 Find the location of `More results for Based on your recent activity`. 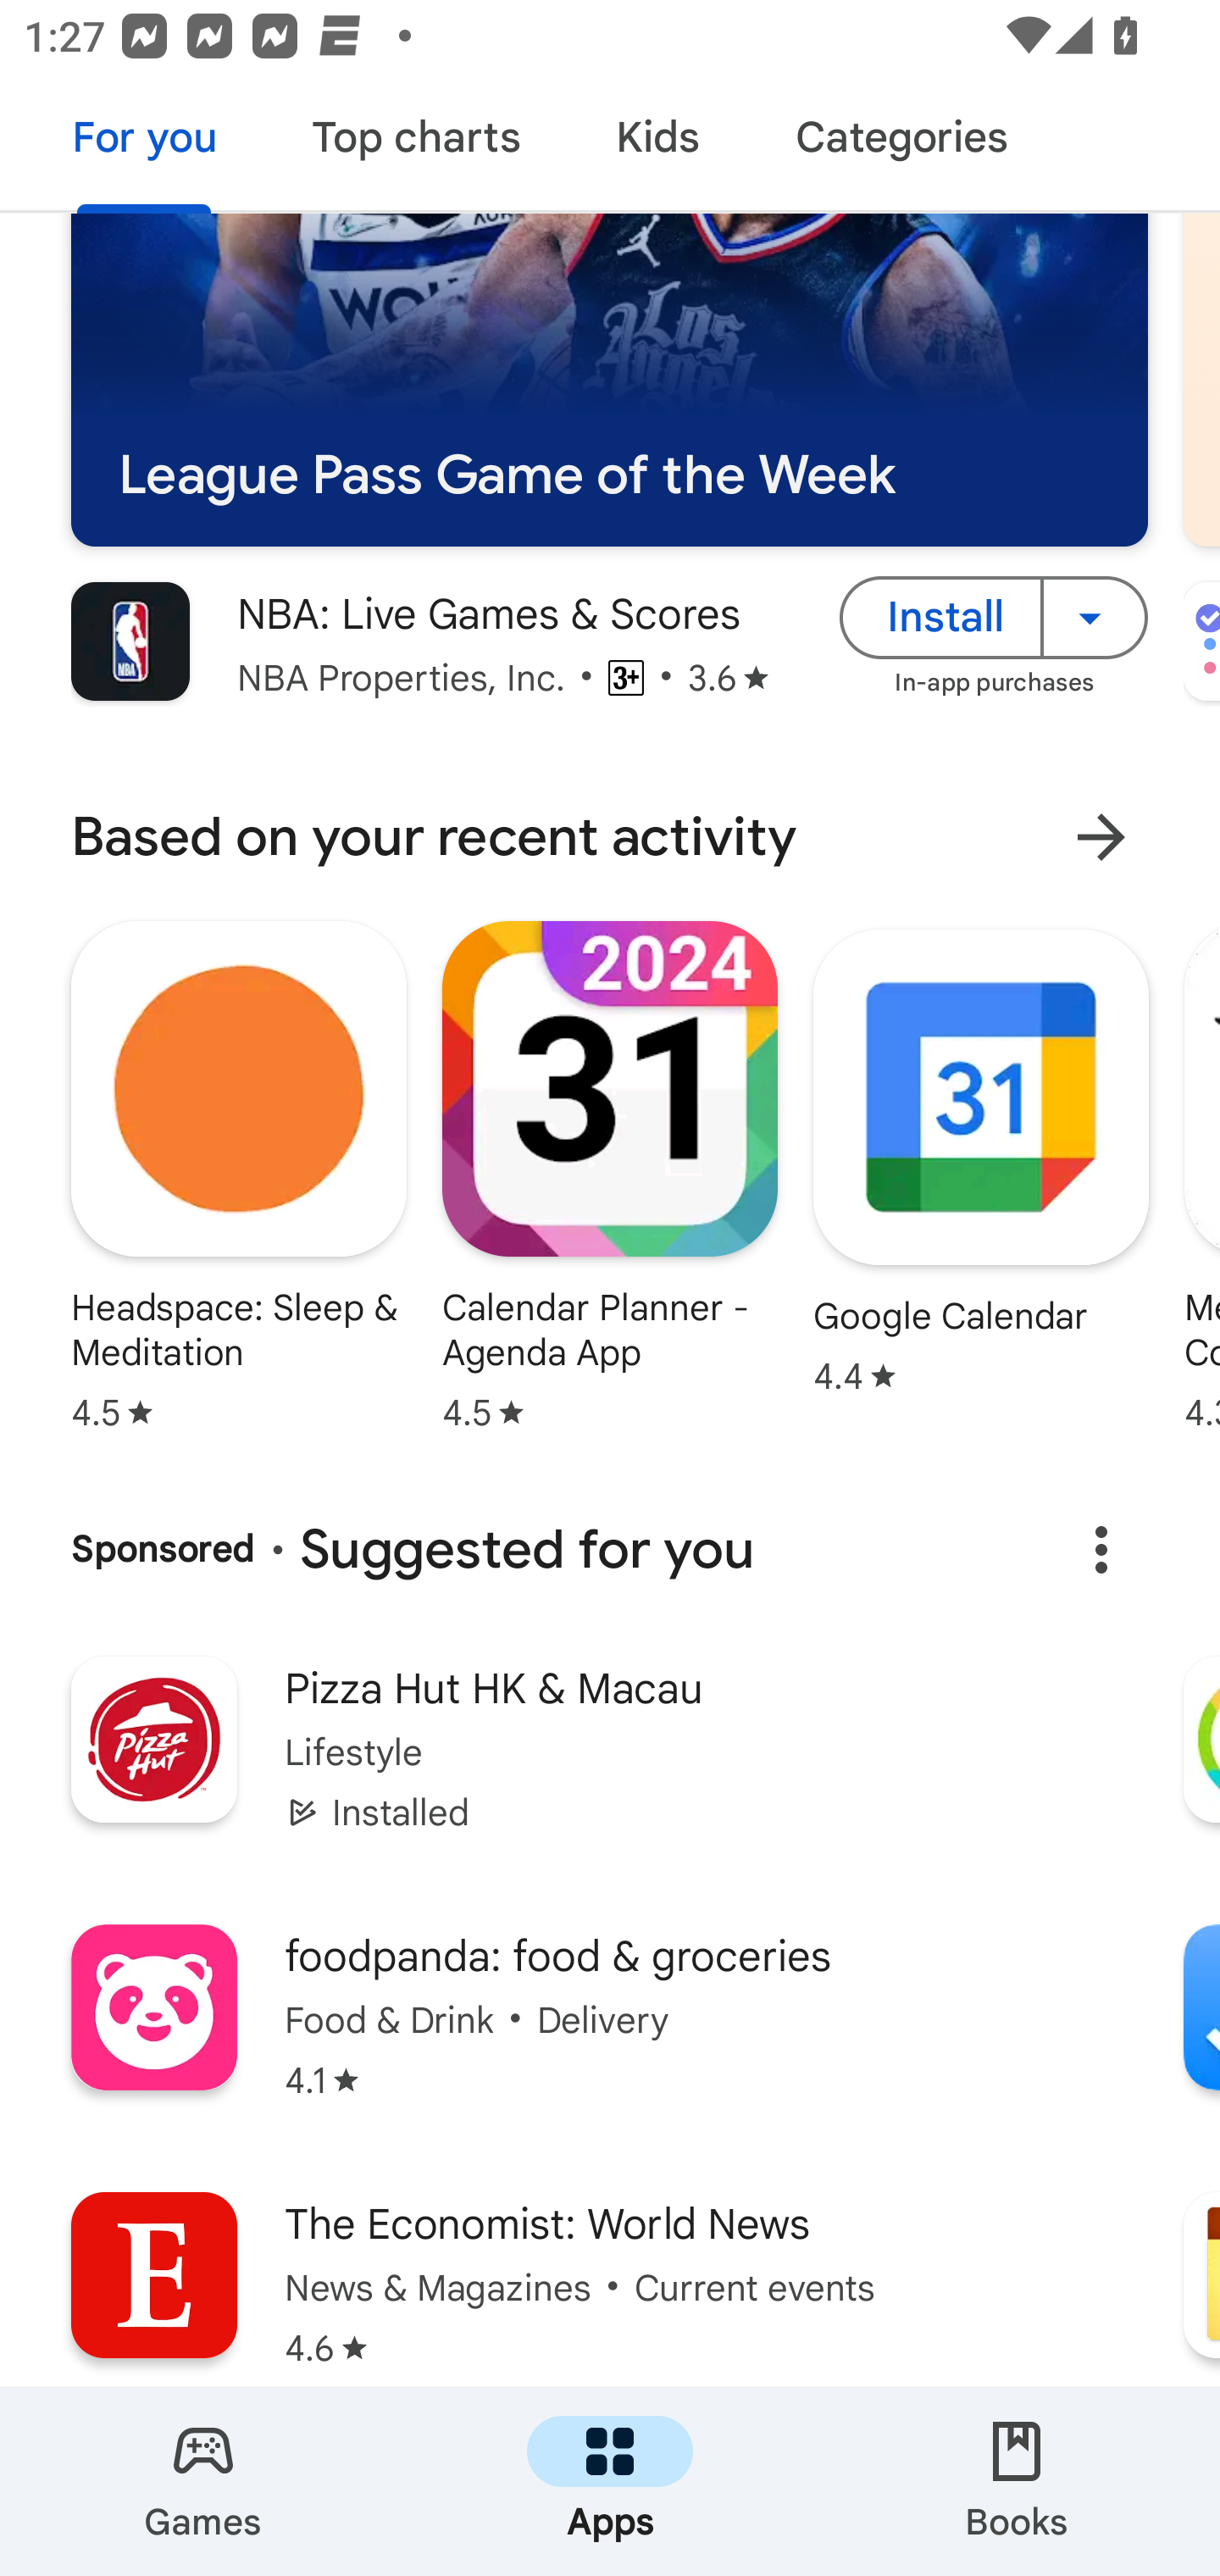

More results for Based on your recent activity is located at coordinates (1101, 837).